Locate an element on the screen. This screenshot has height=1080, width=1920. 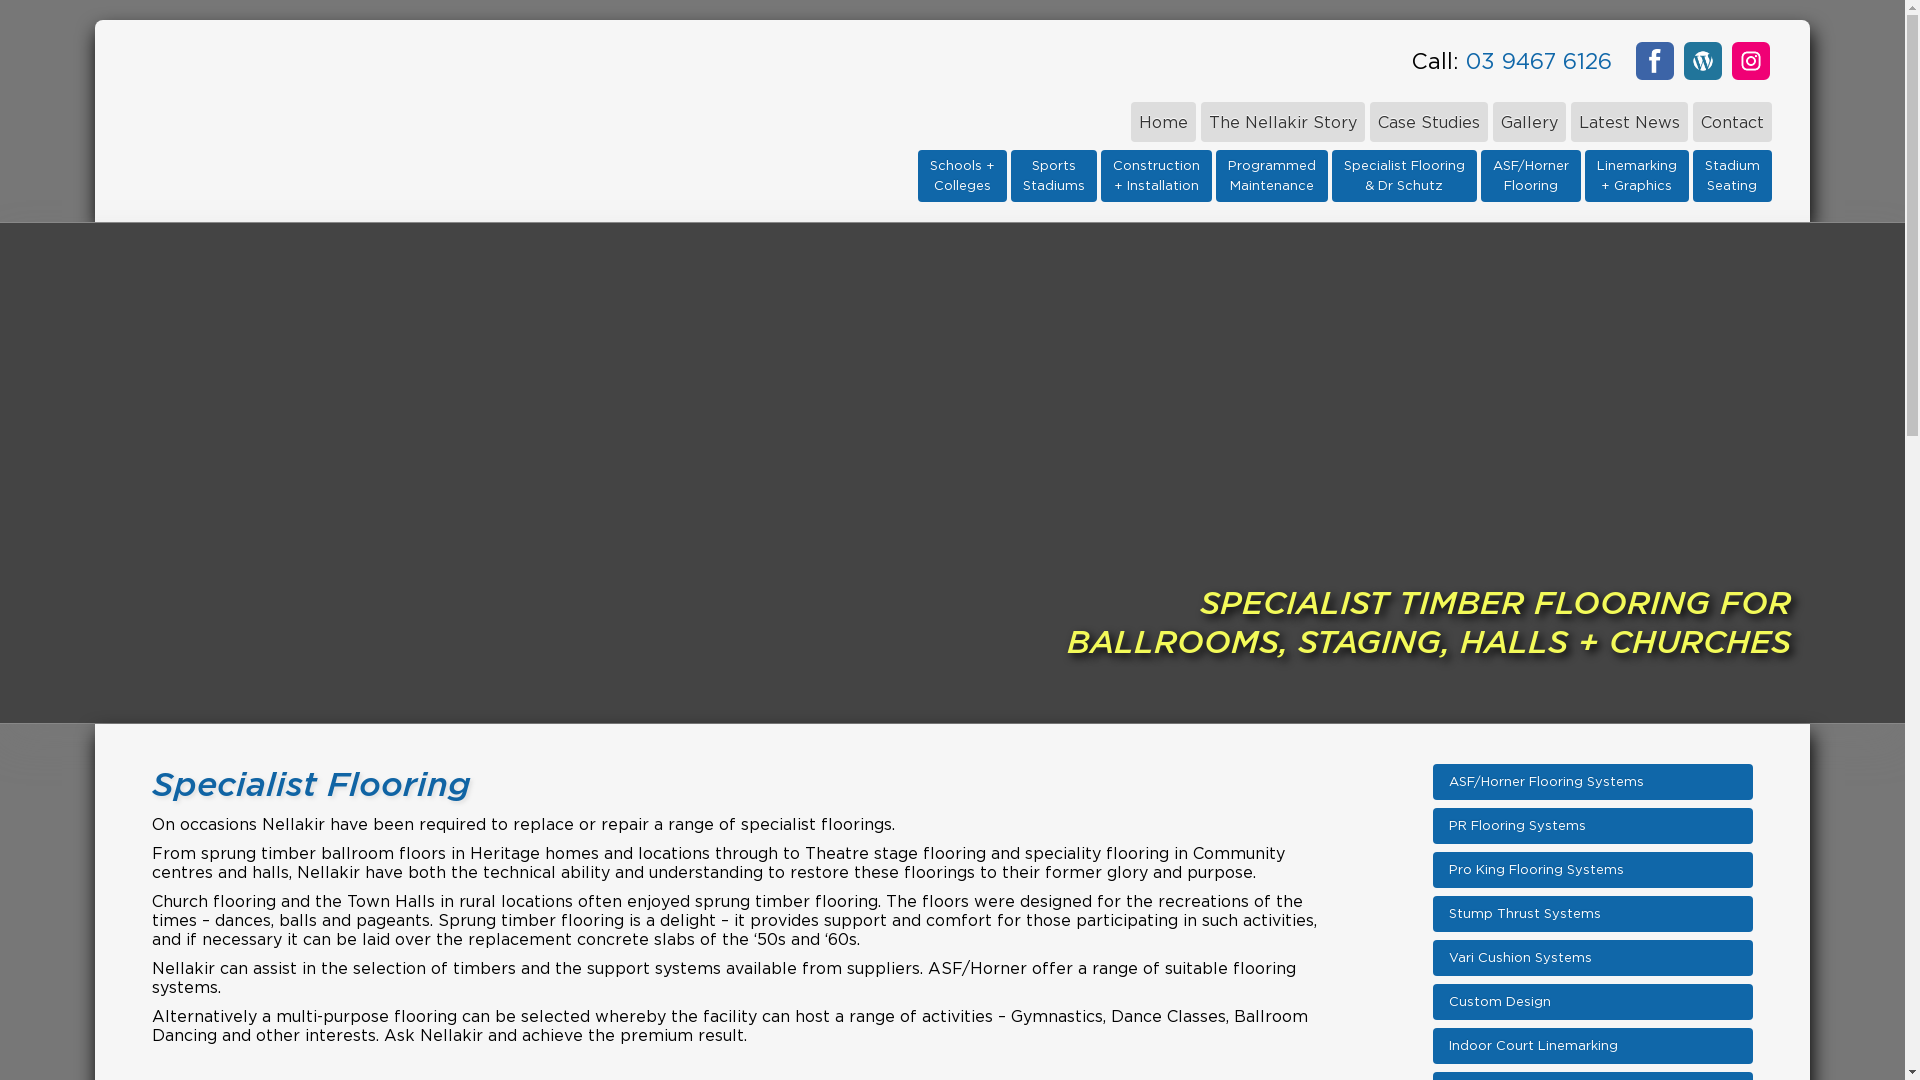
Vari Cushion Systems is located at coordinates (1593, 958).